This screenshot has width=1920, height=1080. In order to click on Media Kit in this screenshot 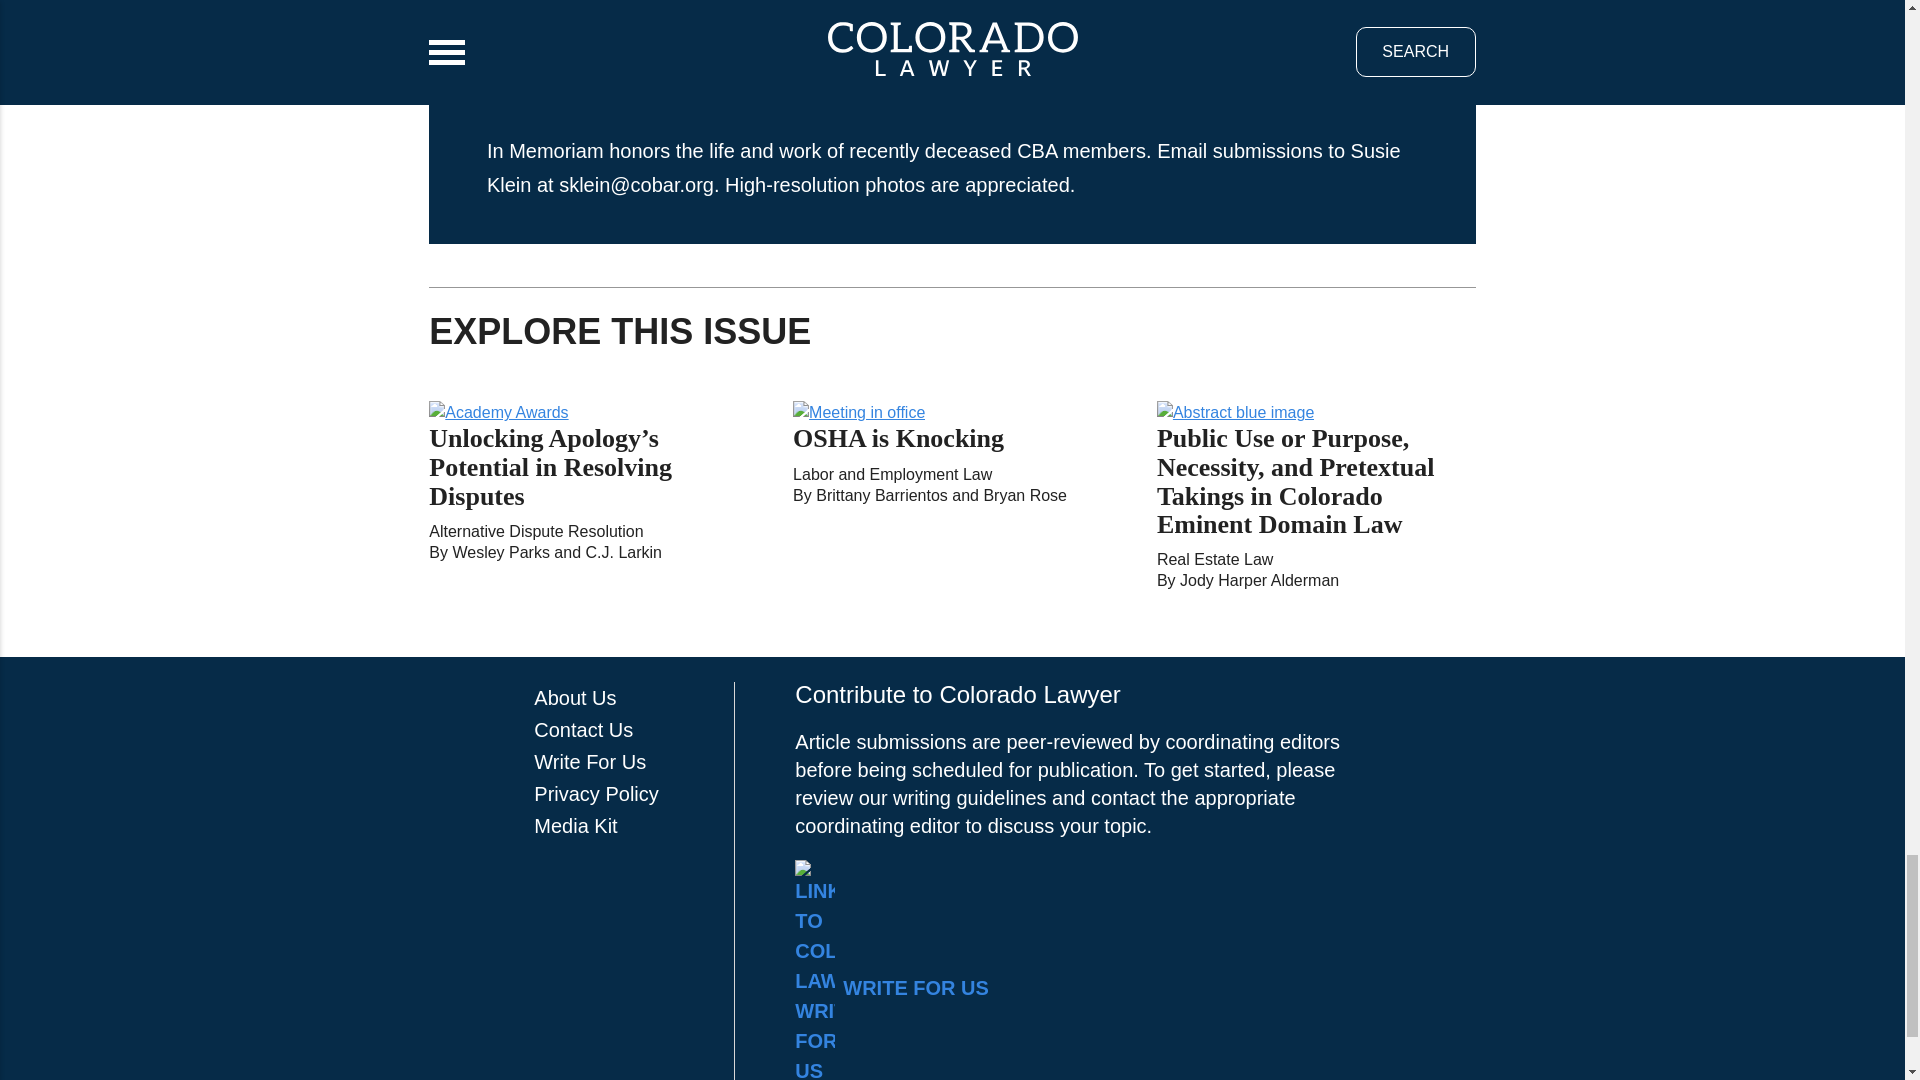, I will do `click(574, 826)`.